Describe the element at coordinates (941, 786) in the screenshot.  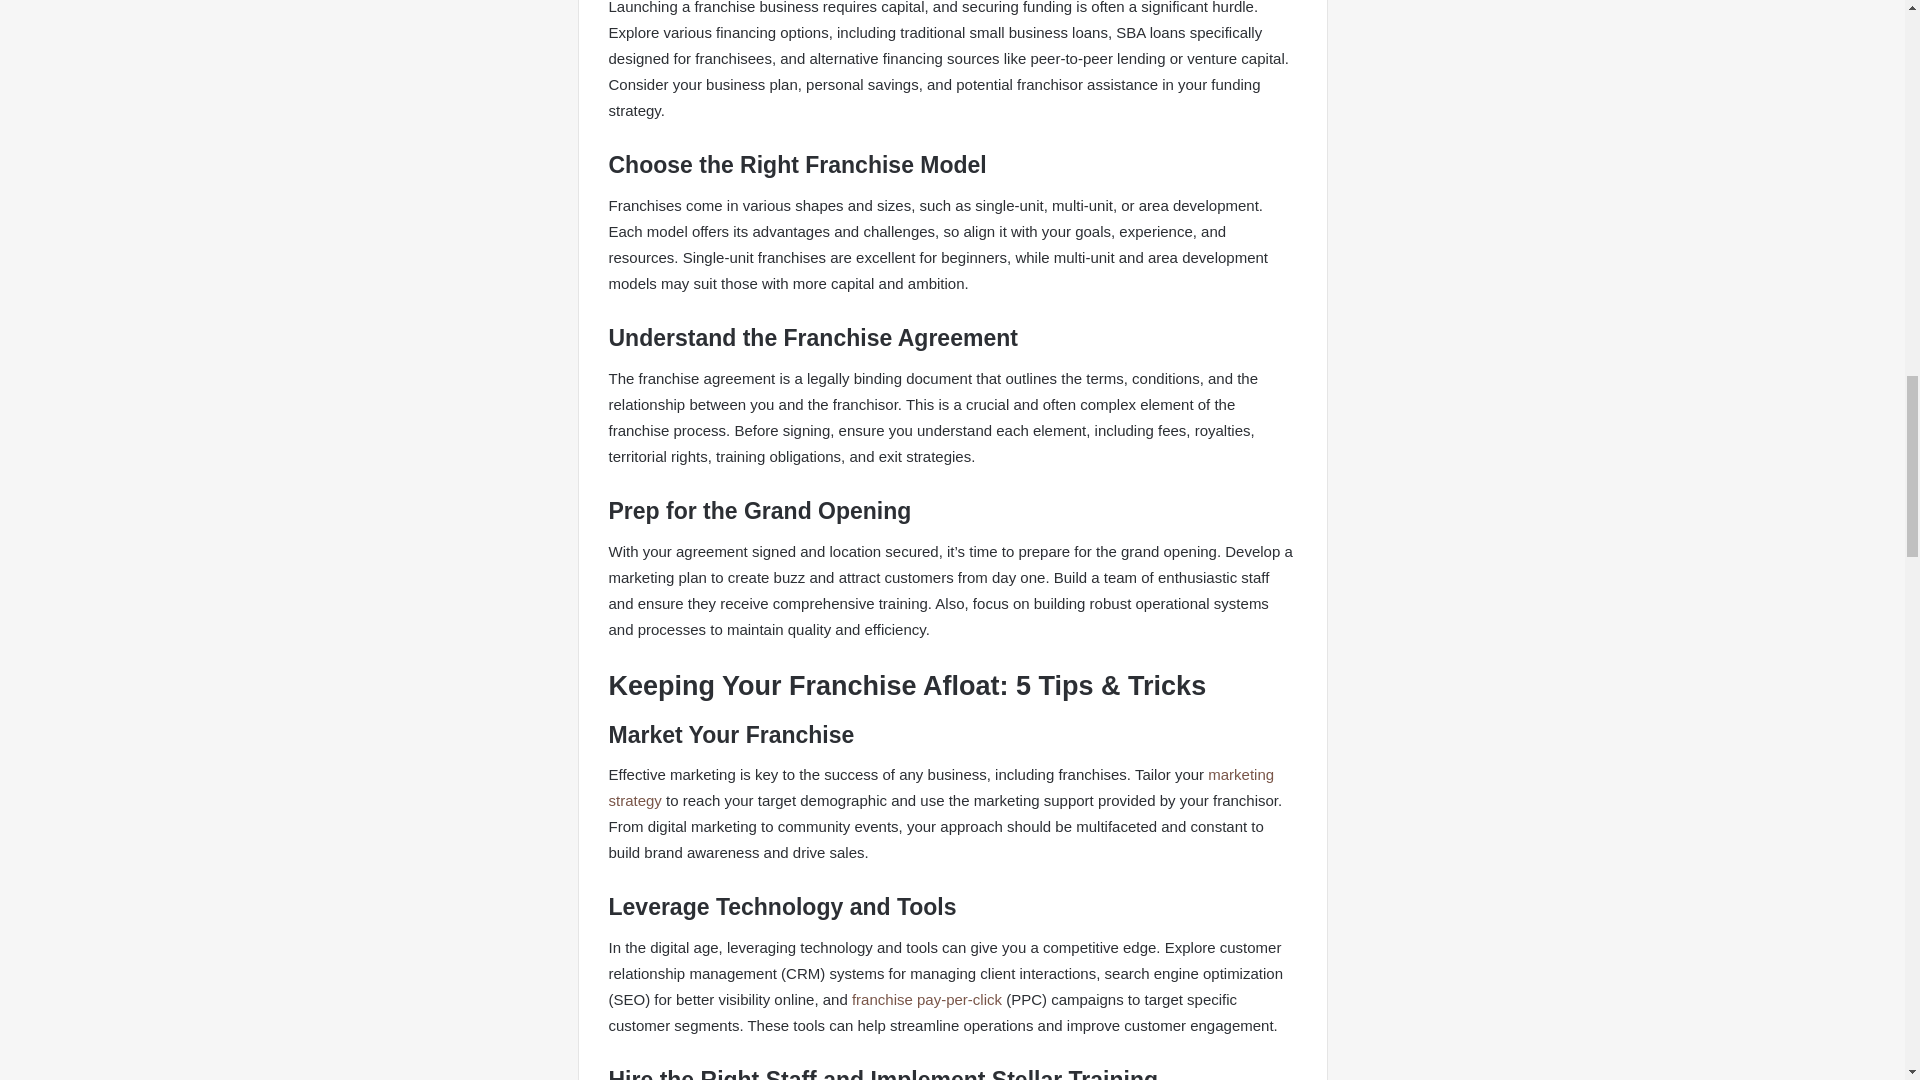
I see `Top 5 Social Media Marketing Tips From The Pros In 2021` at that location.